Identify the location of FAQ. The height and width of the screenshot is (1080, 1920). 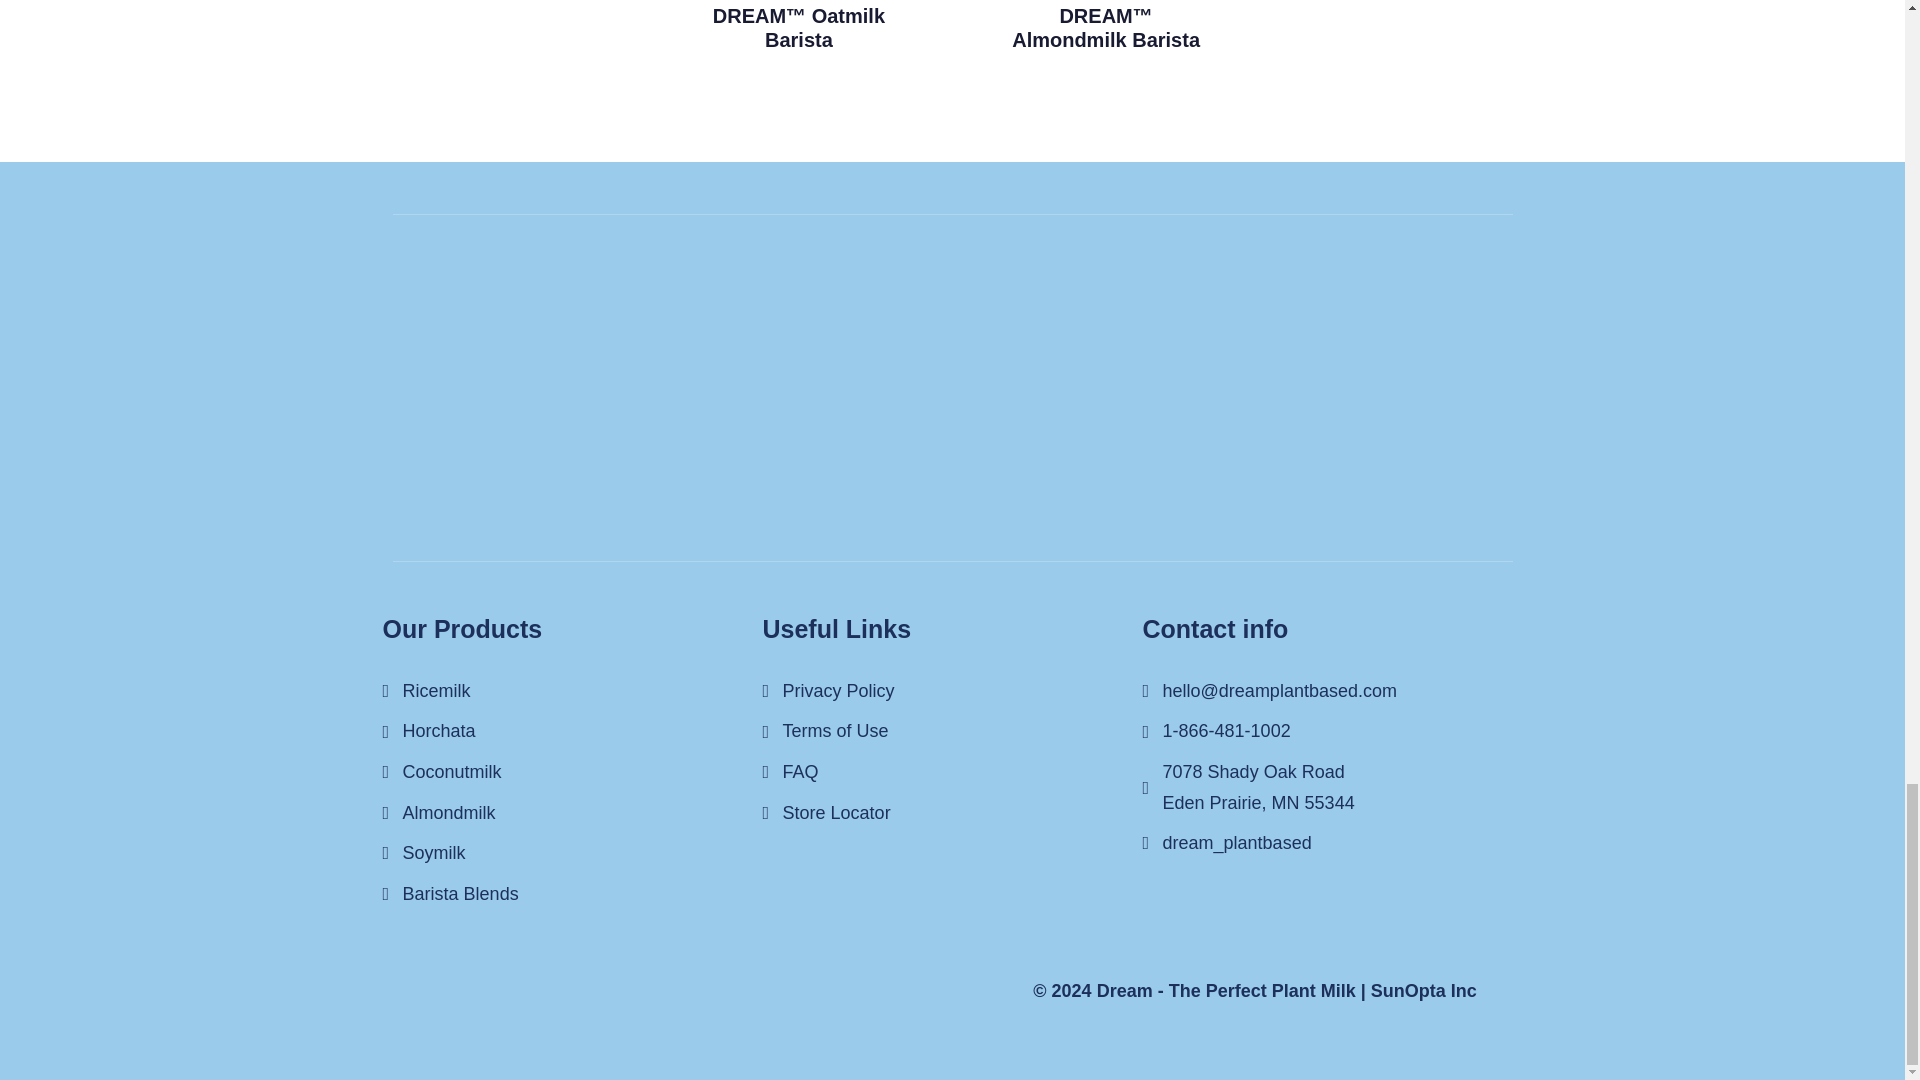
(572, 732).